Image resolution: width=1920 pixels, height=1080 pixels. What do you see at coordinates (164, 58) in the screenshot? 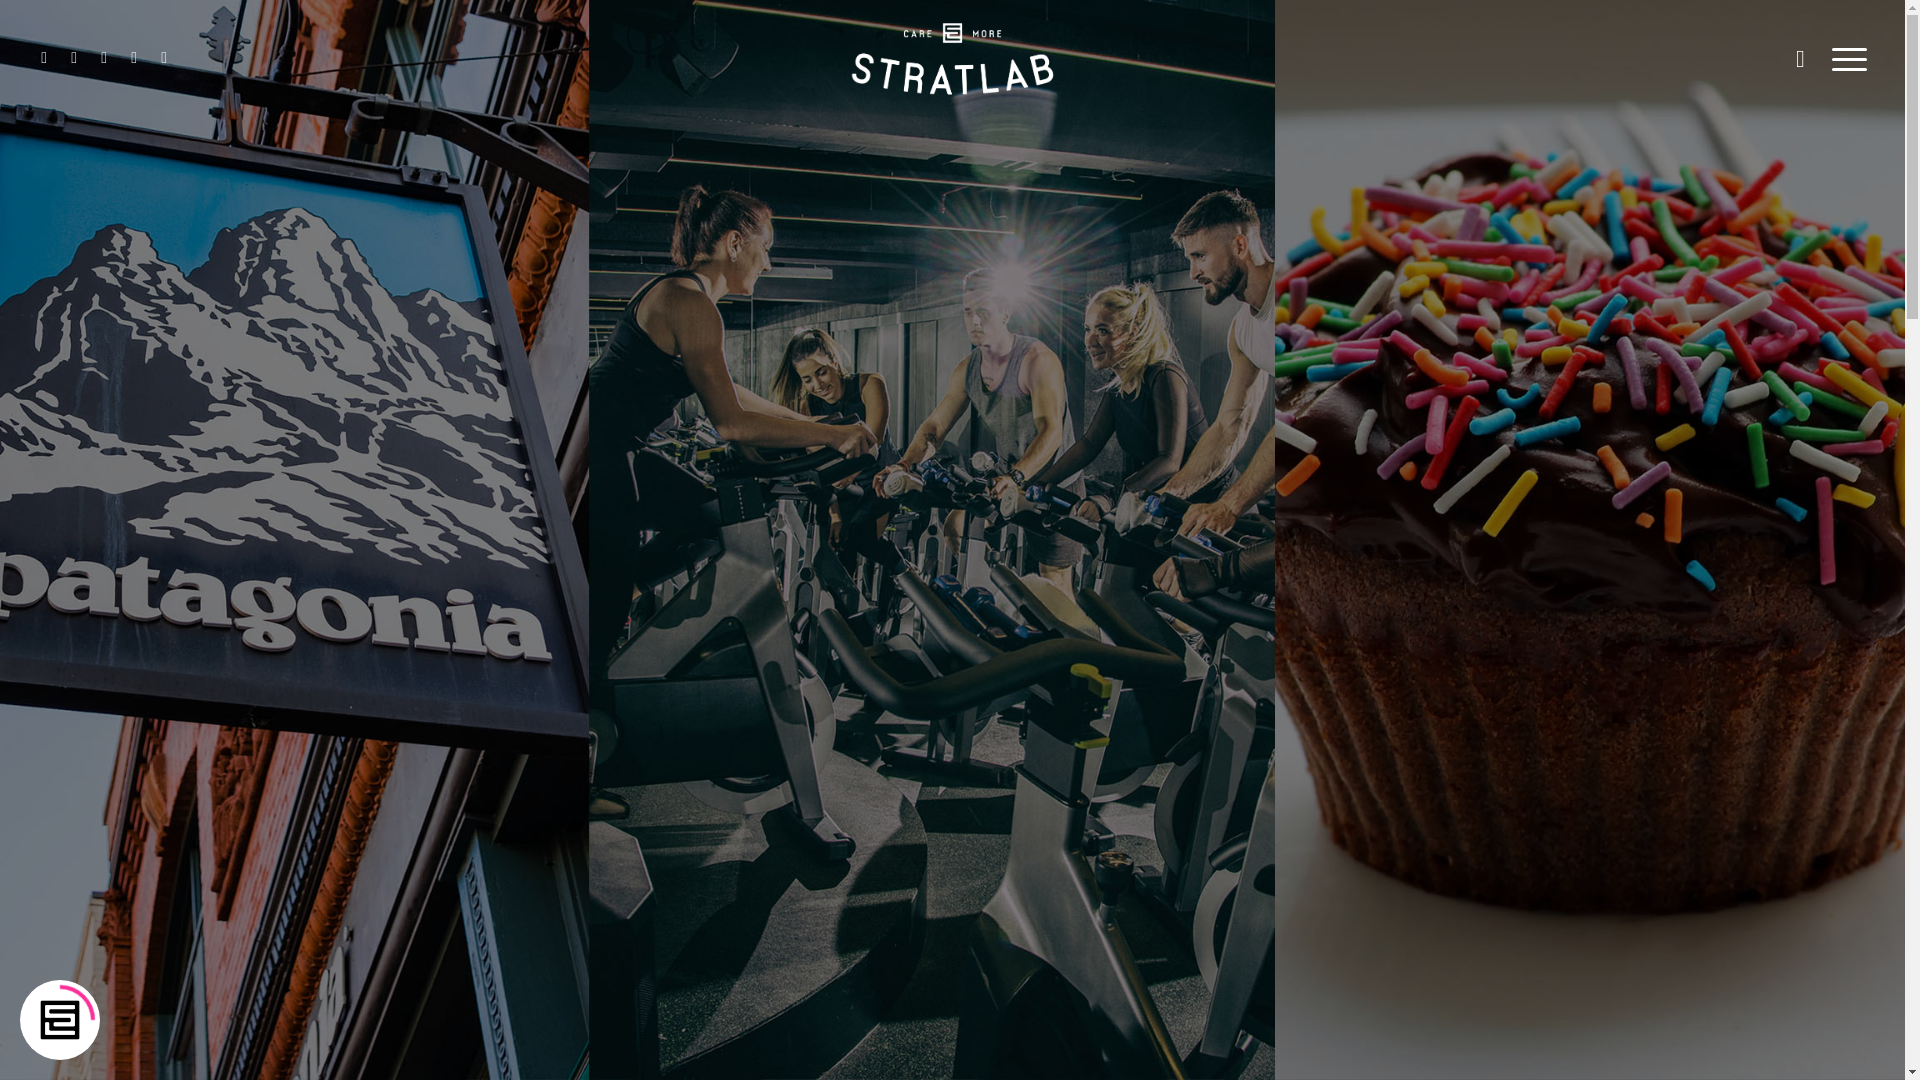
I see `500px` at bounding box center [164, 58].